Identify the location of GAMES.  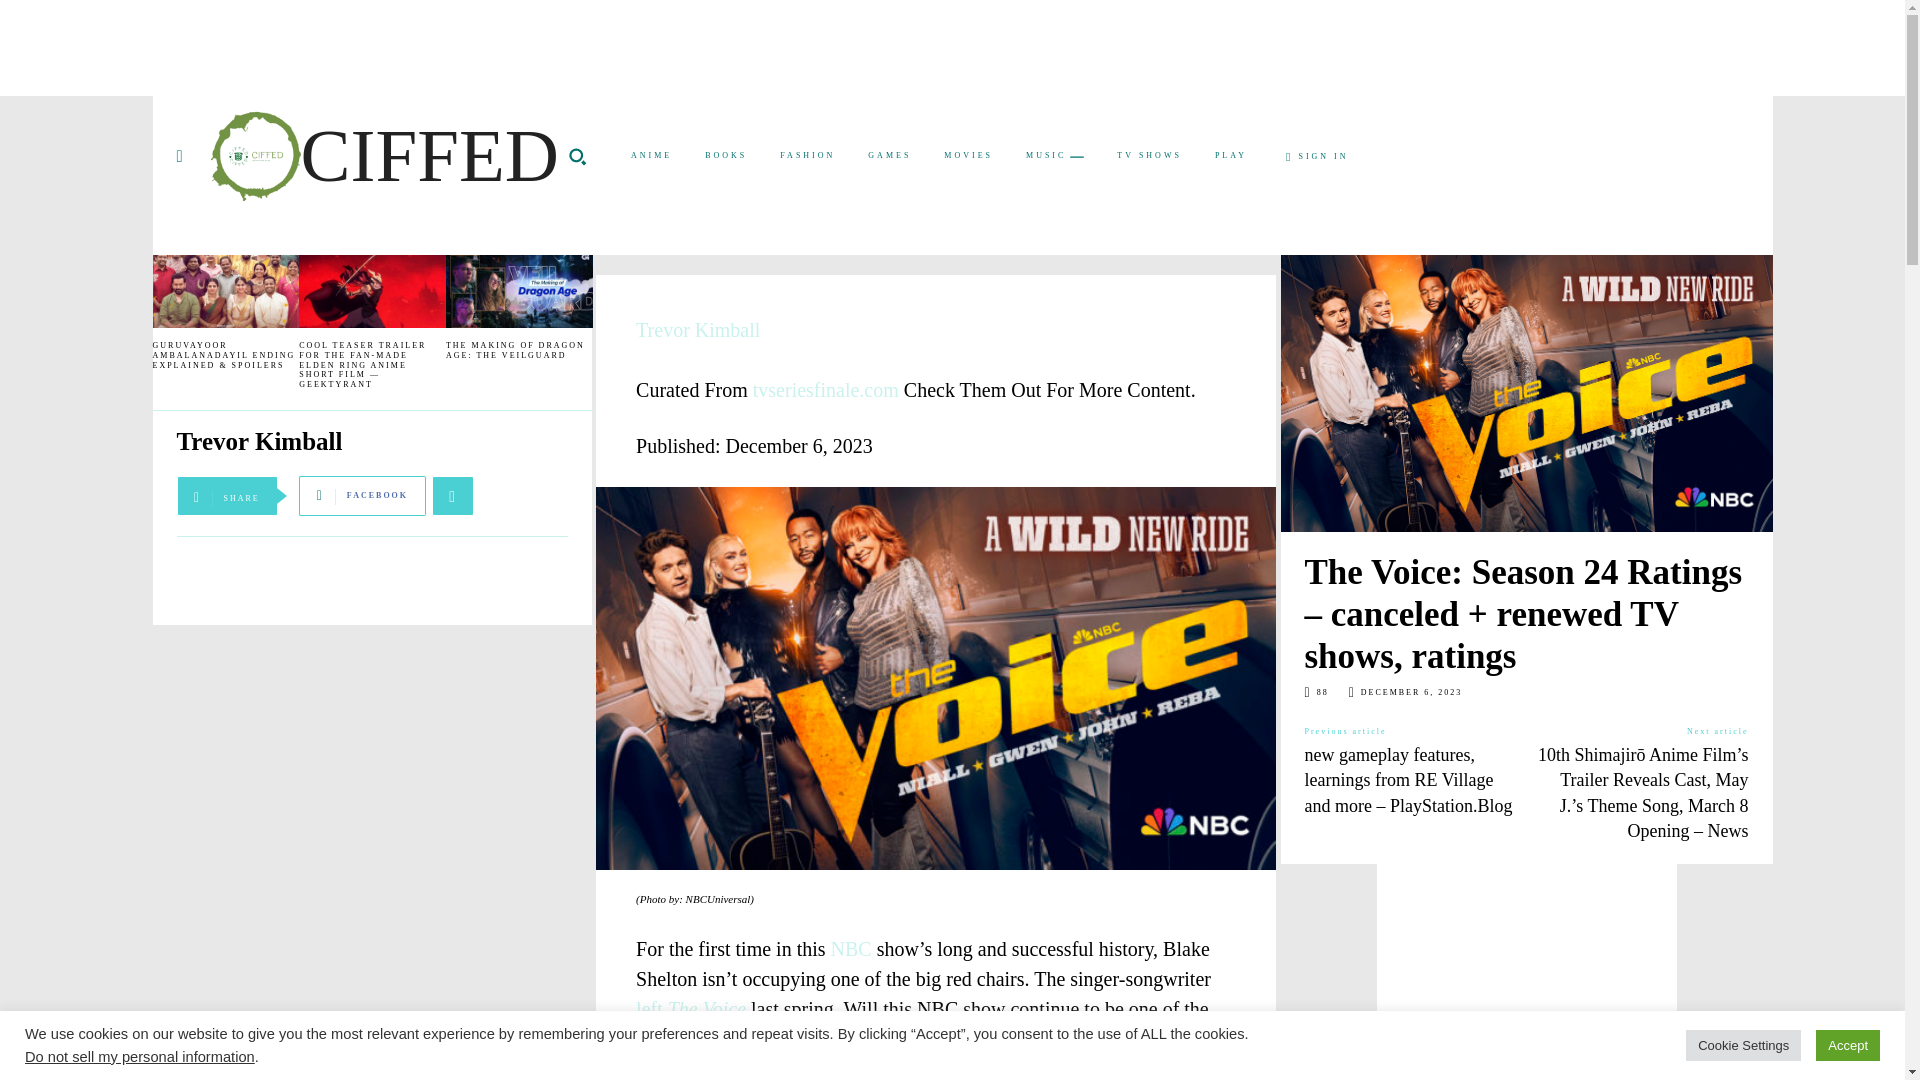
(890, 155).